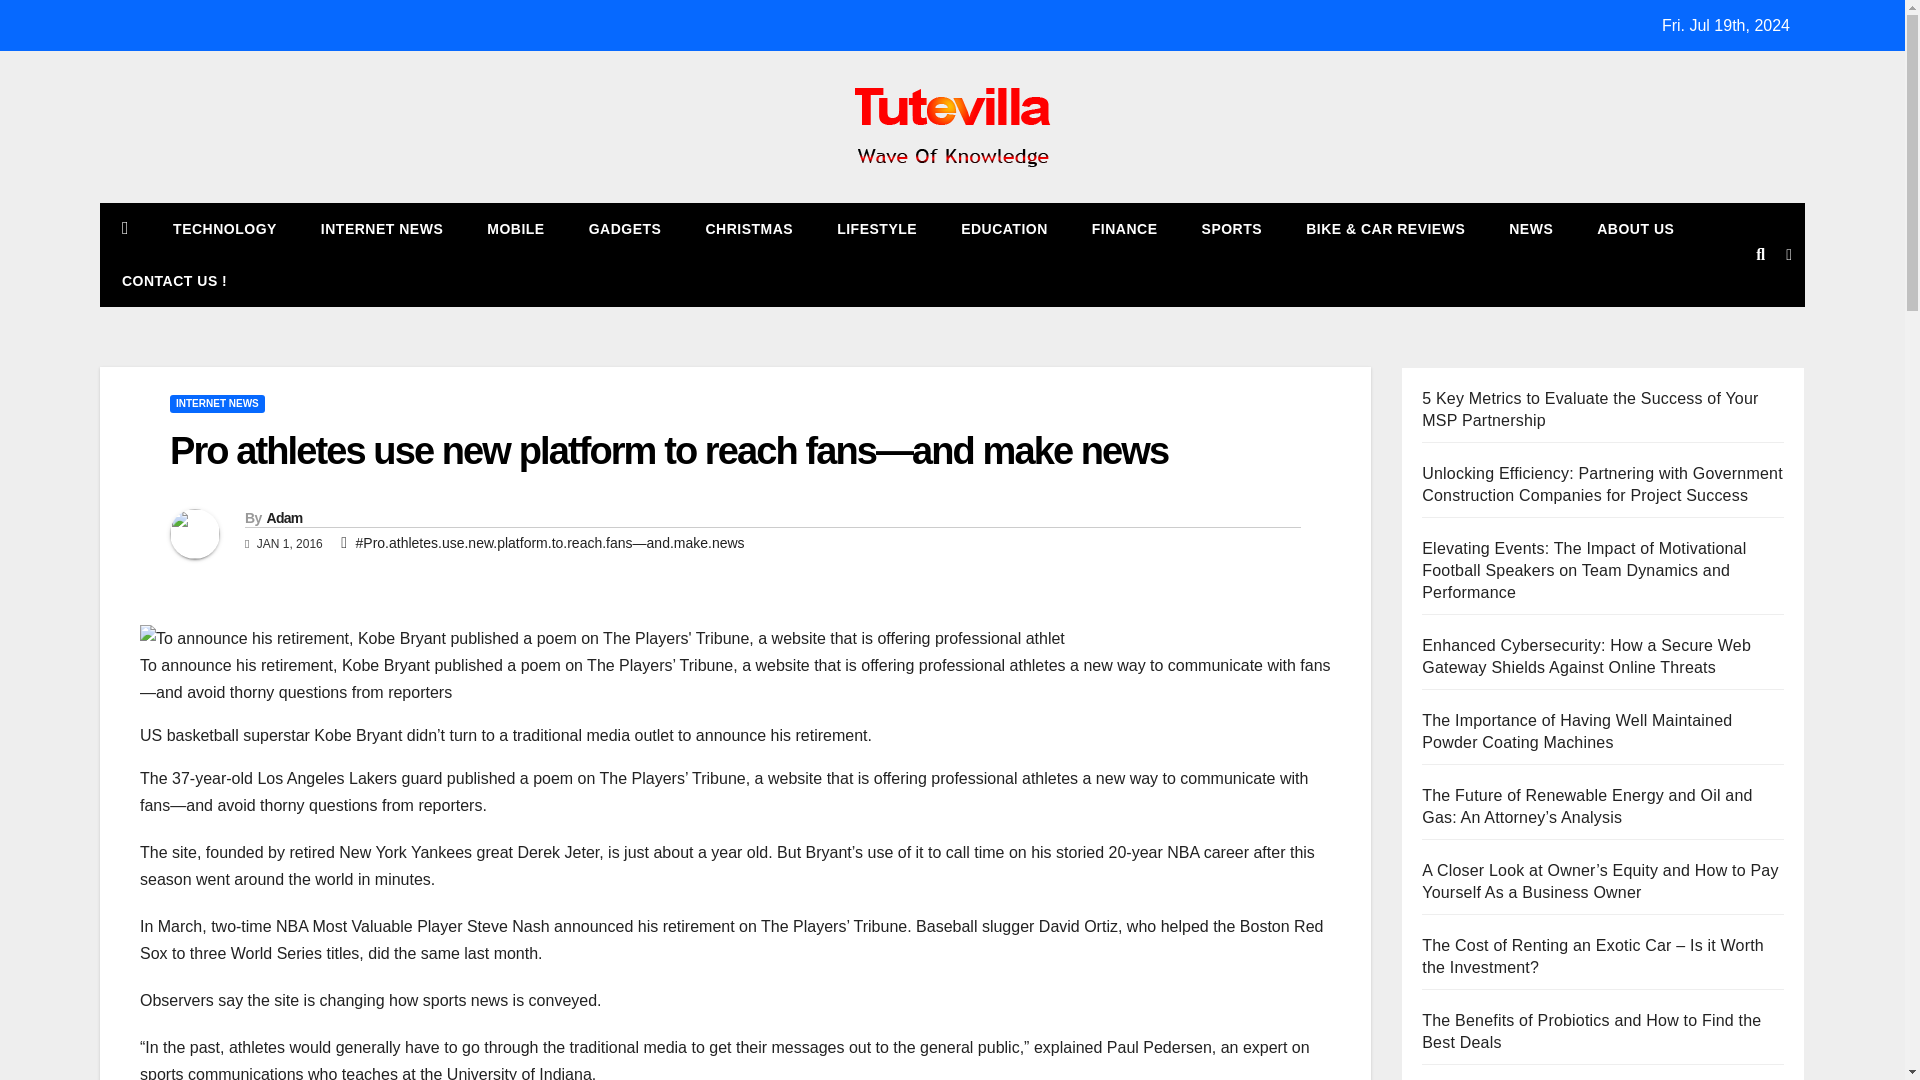 This screenshot has width=1920, height=1080. Describe the element at coordinates (382, 228) in the screenshot. I see `INTERNET NEWS` at that location.